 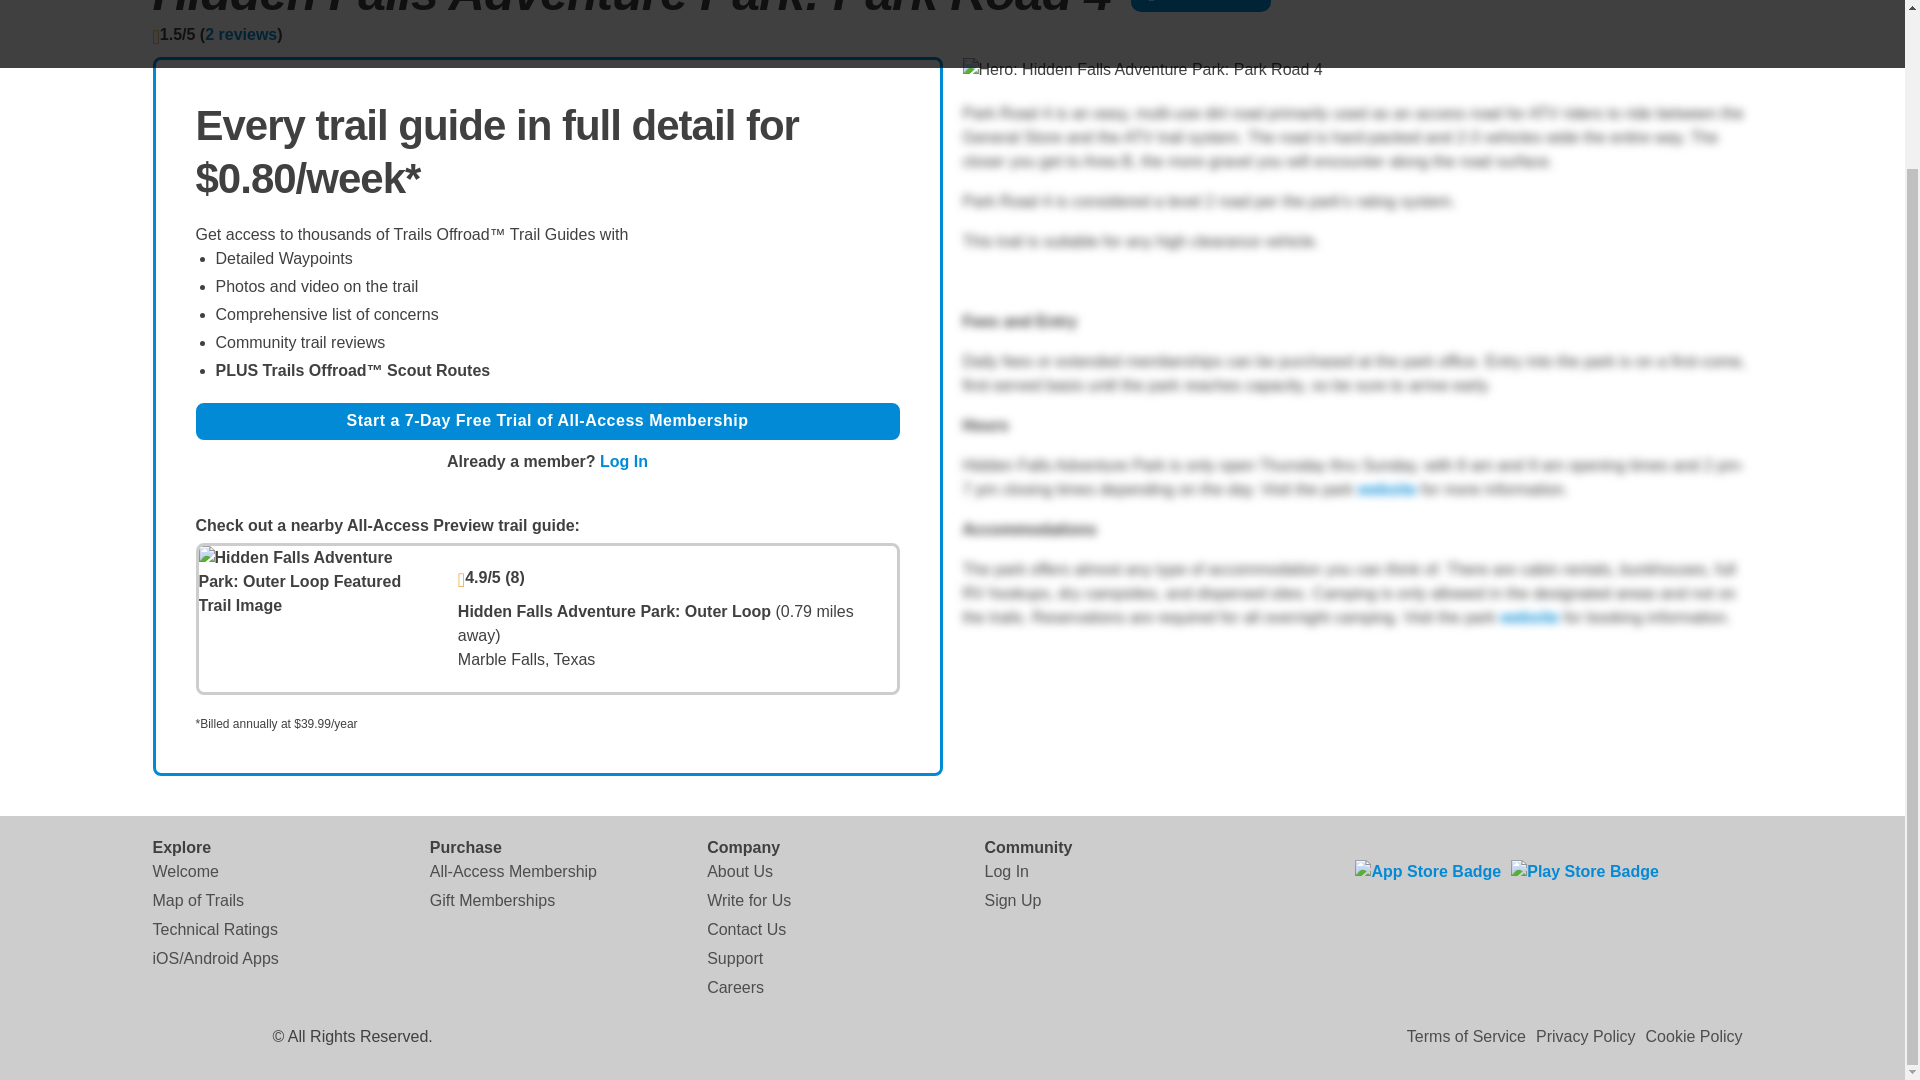 I want to click on Map of Trails, so click(x=197, y=900).